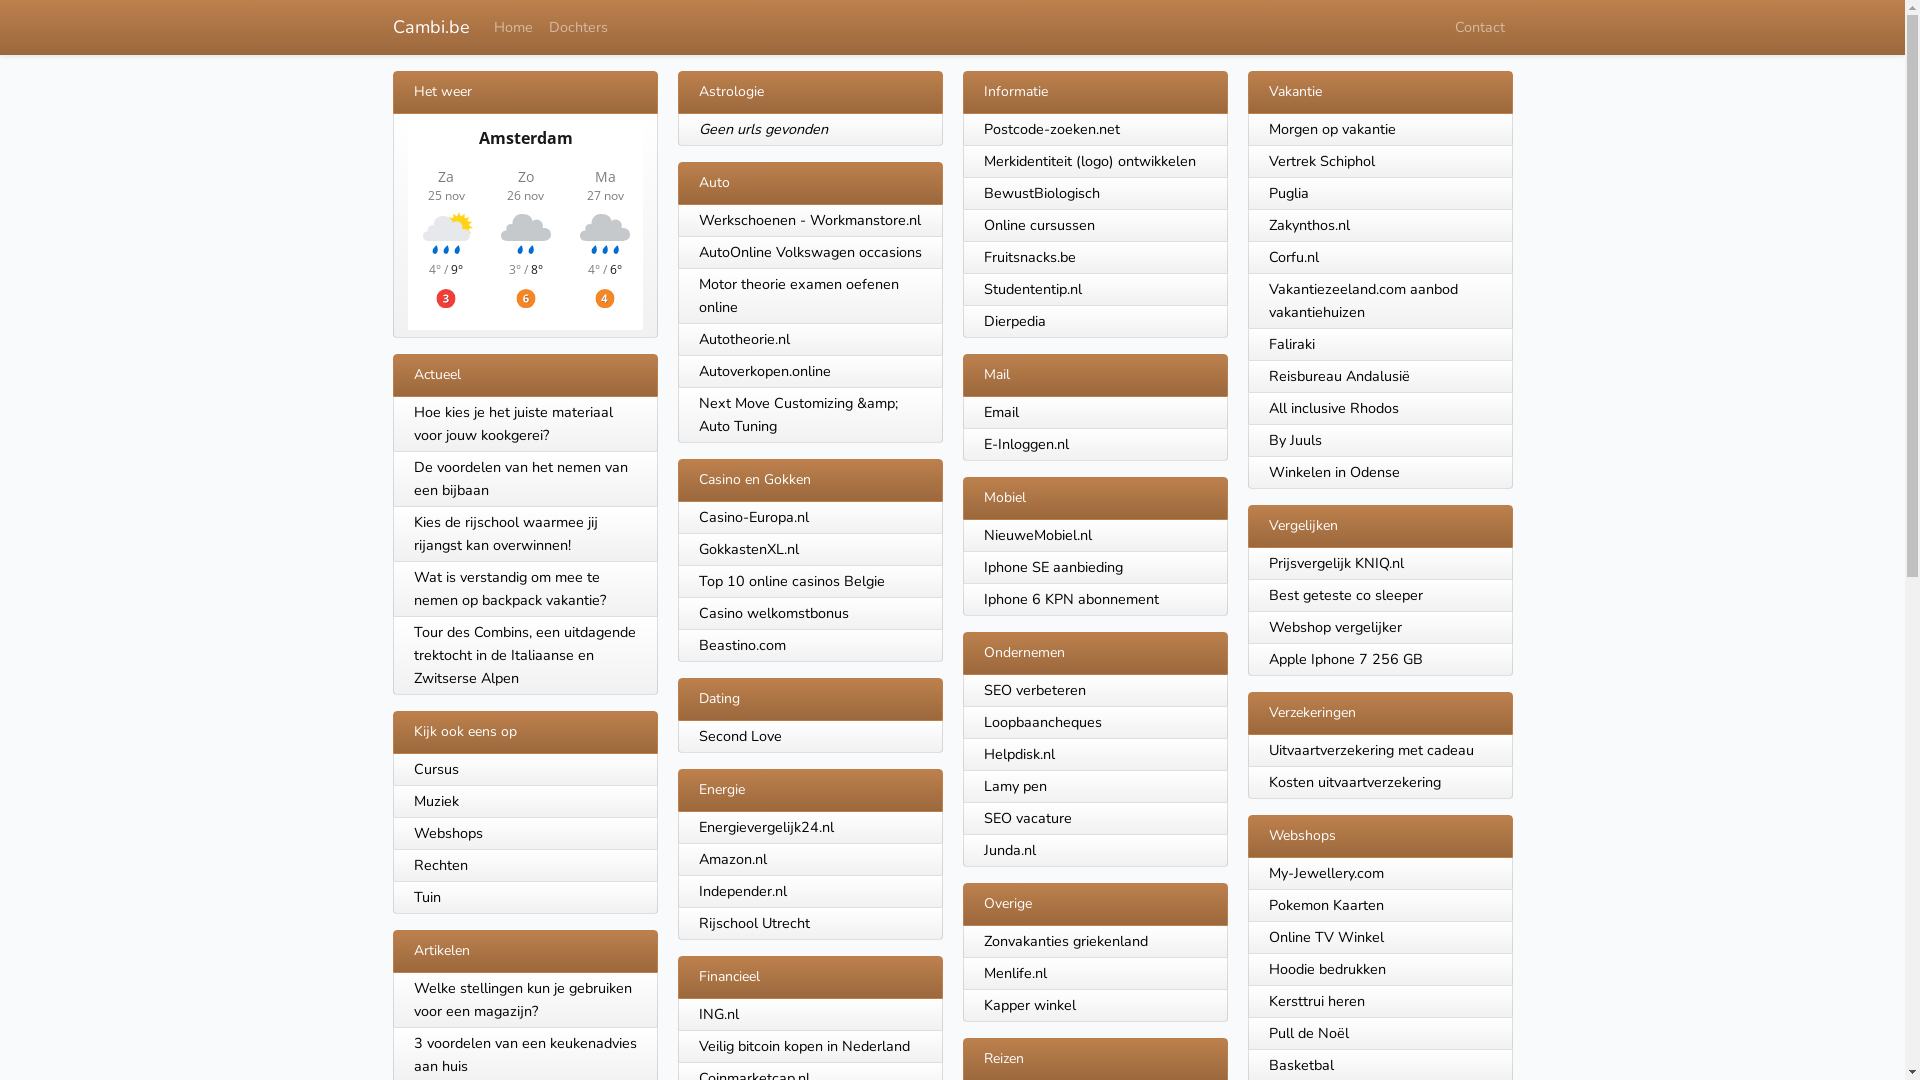 This screenshot has width=1920, height=1080. I want to click on Motor theorie examen oefenen online, so click(798, 296).